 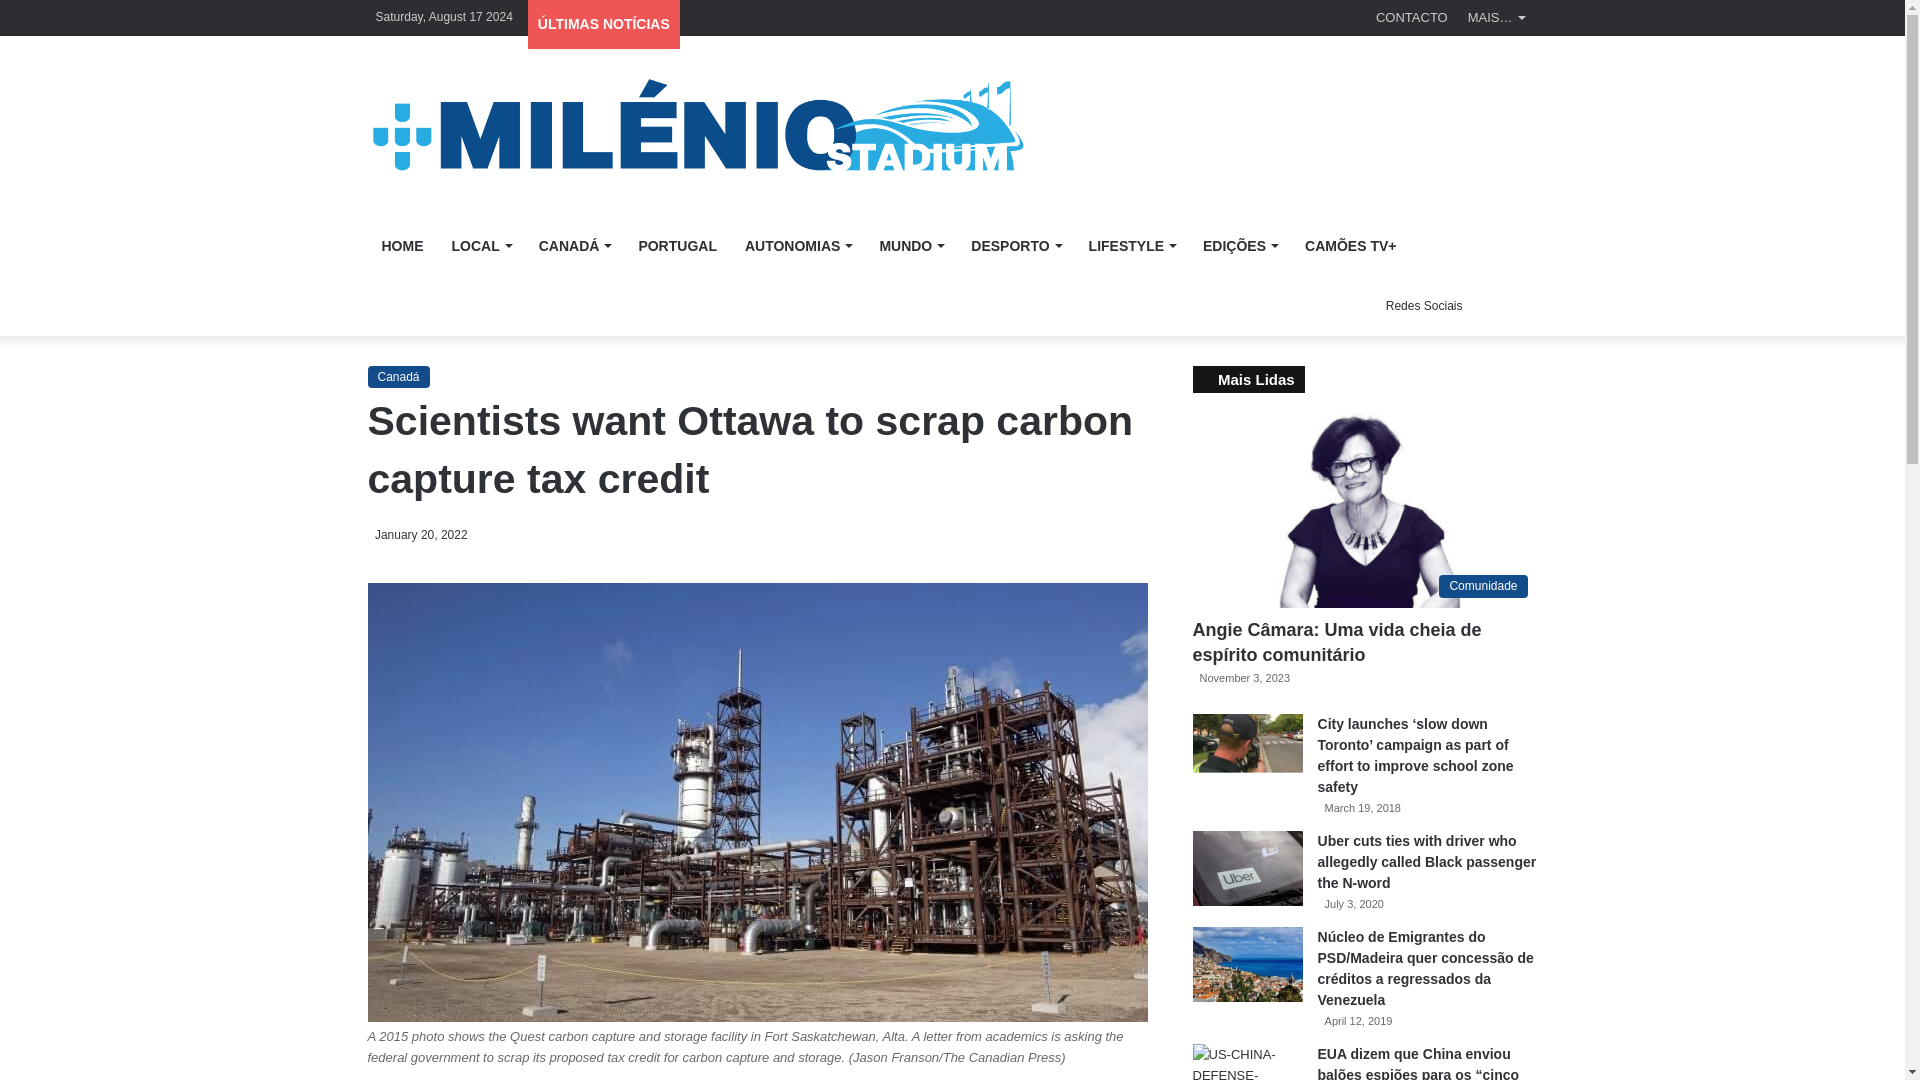 I want to click on CONTACTO, so click(x=1411, y=17).